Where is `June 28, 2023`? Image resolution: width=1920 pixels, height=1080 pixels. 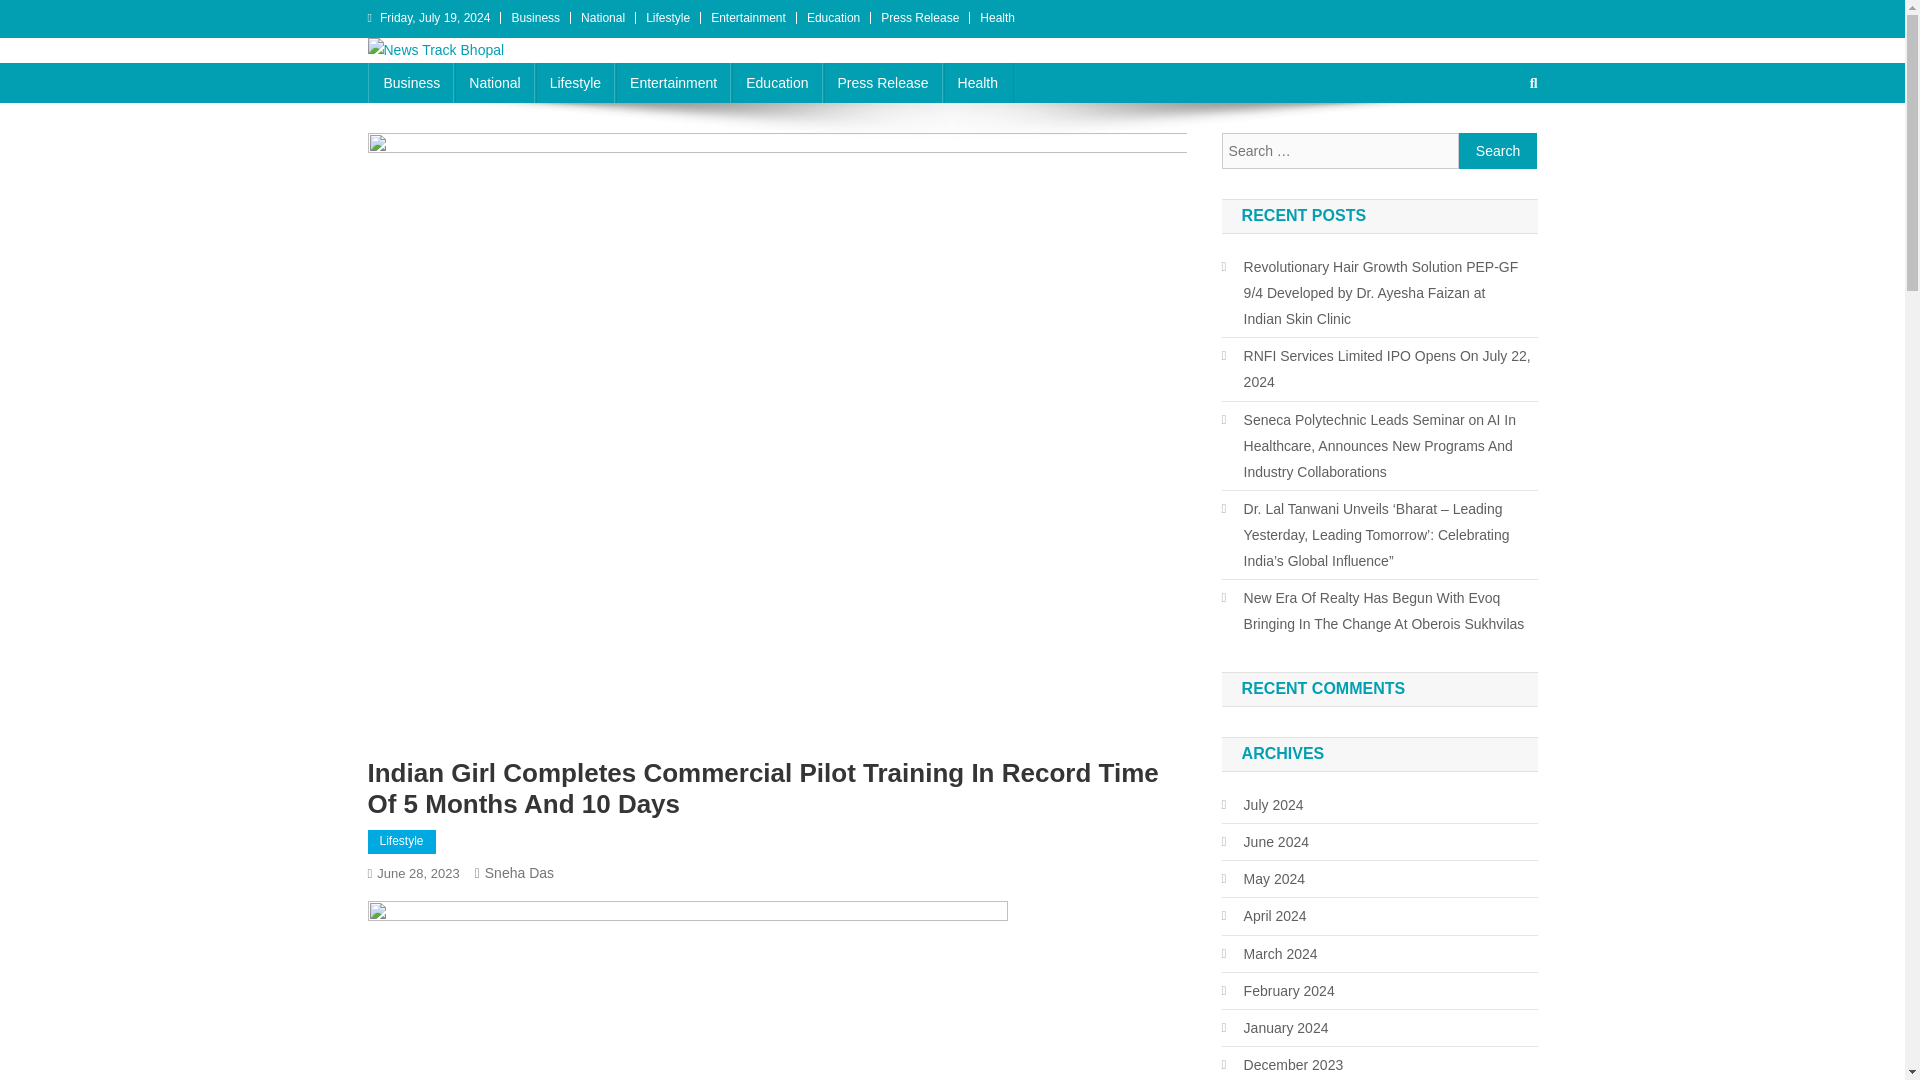
June 28, 2023 is located at coordinates (417, 874).